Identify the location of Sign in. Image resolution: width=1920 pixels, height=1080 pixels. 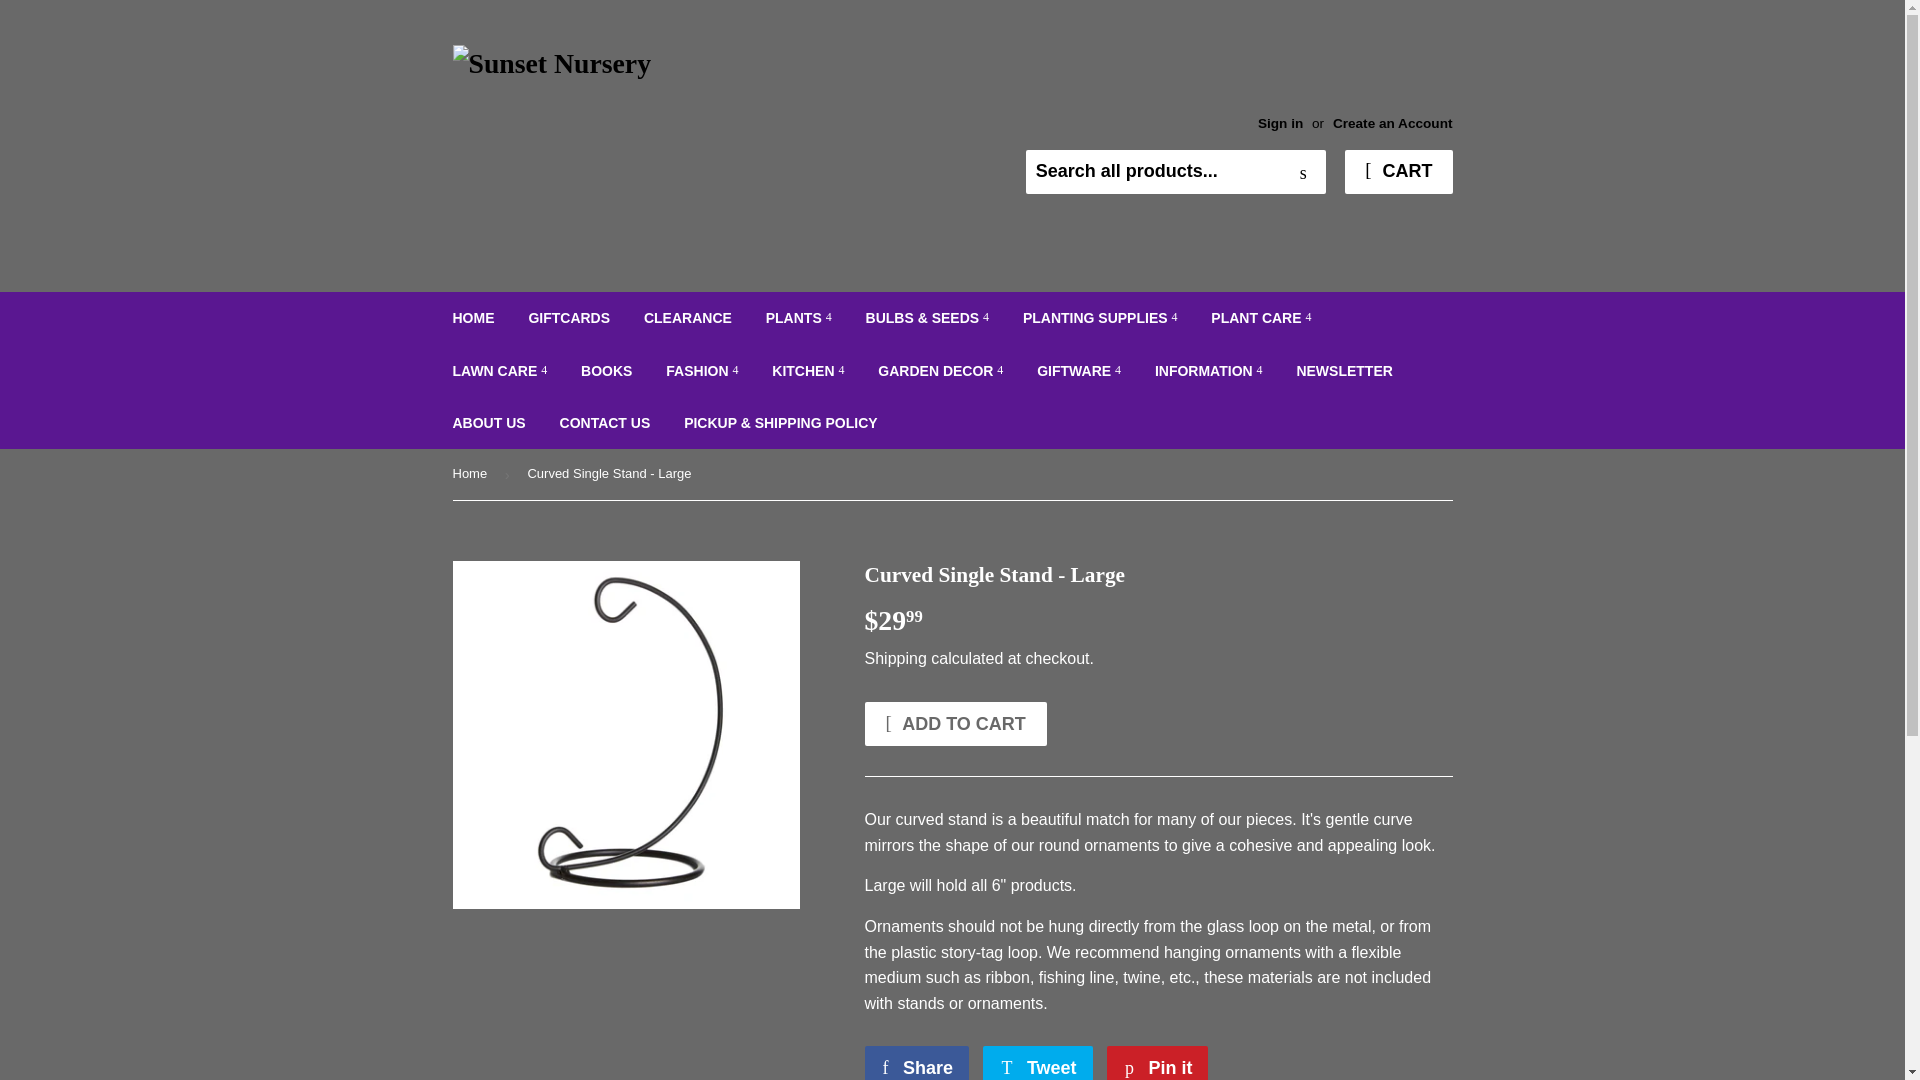
(1280, 122).